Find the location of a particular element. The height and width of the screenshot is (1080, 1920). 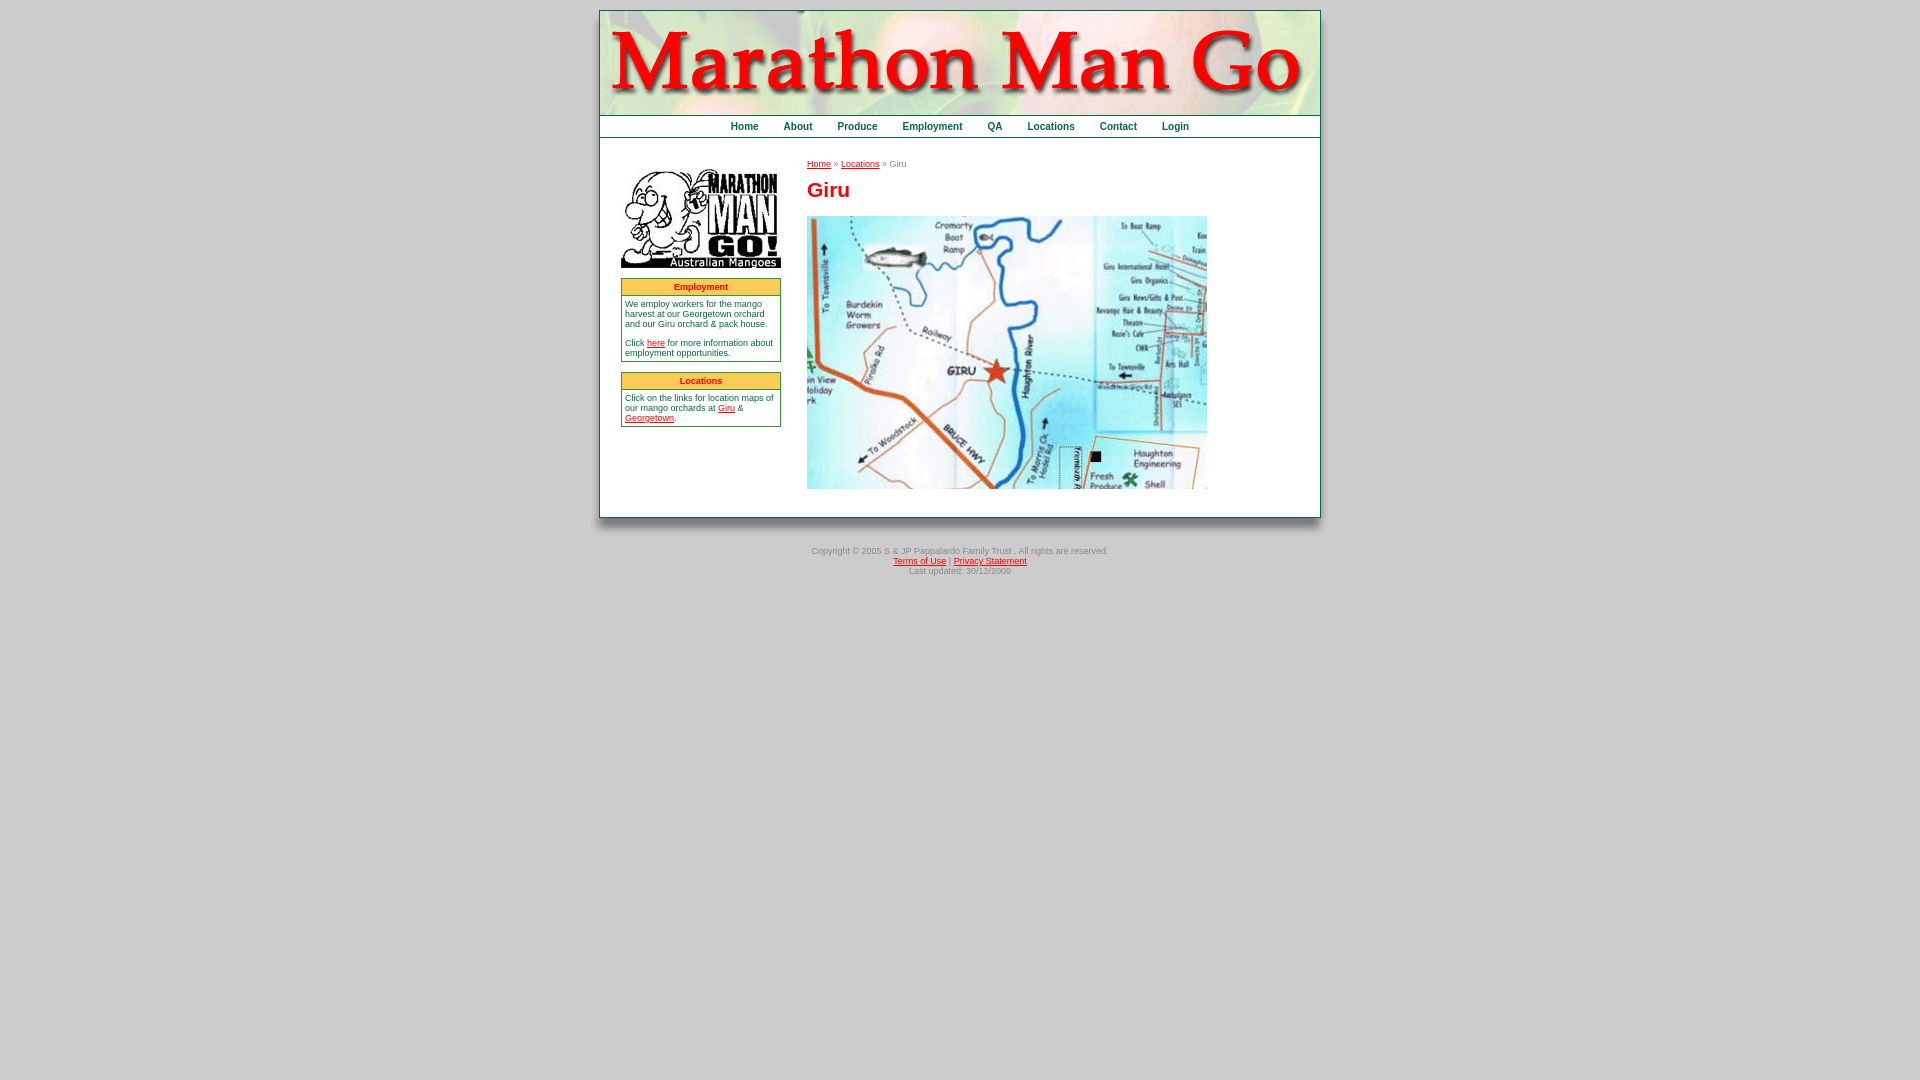

Employment is located at coordinates (932, 126).